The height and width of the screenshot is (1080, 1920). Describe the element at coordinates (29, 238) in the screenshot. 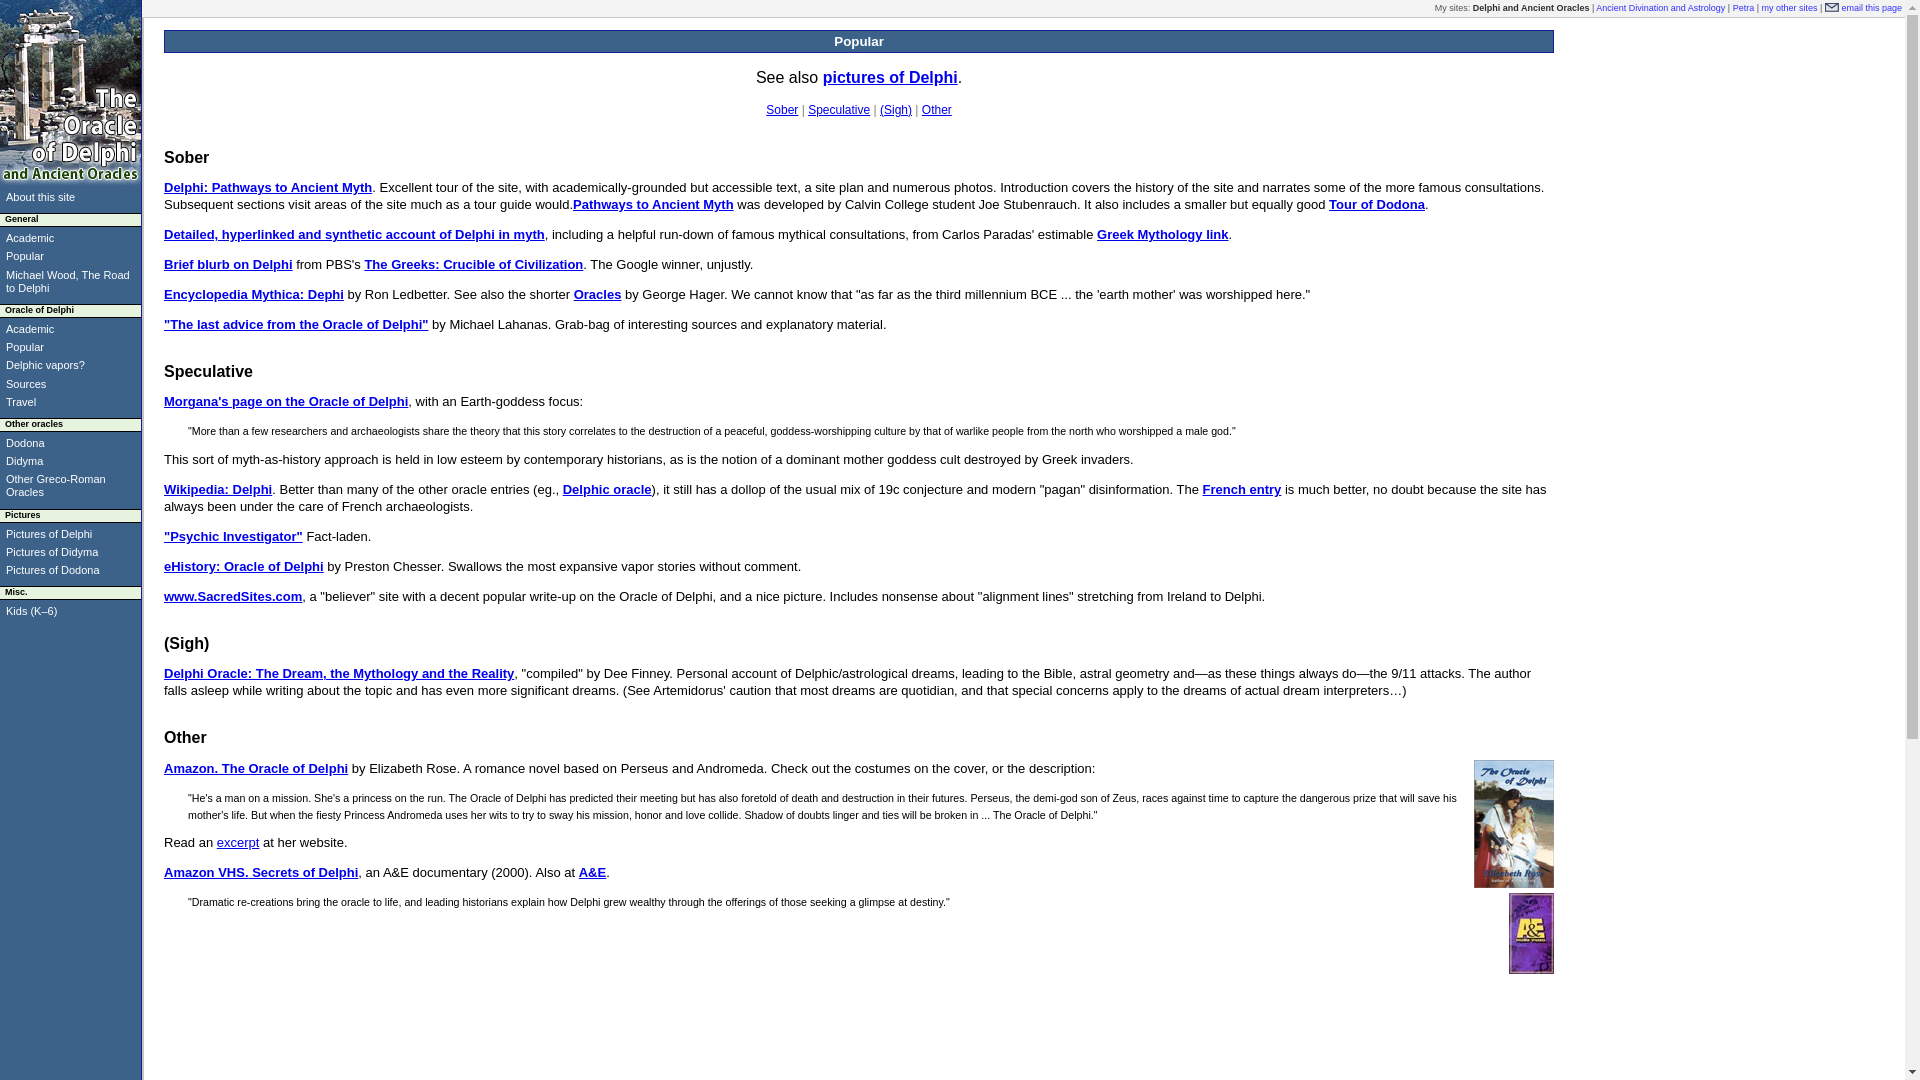

I see `Academic` at that location.